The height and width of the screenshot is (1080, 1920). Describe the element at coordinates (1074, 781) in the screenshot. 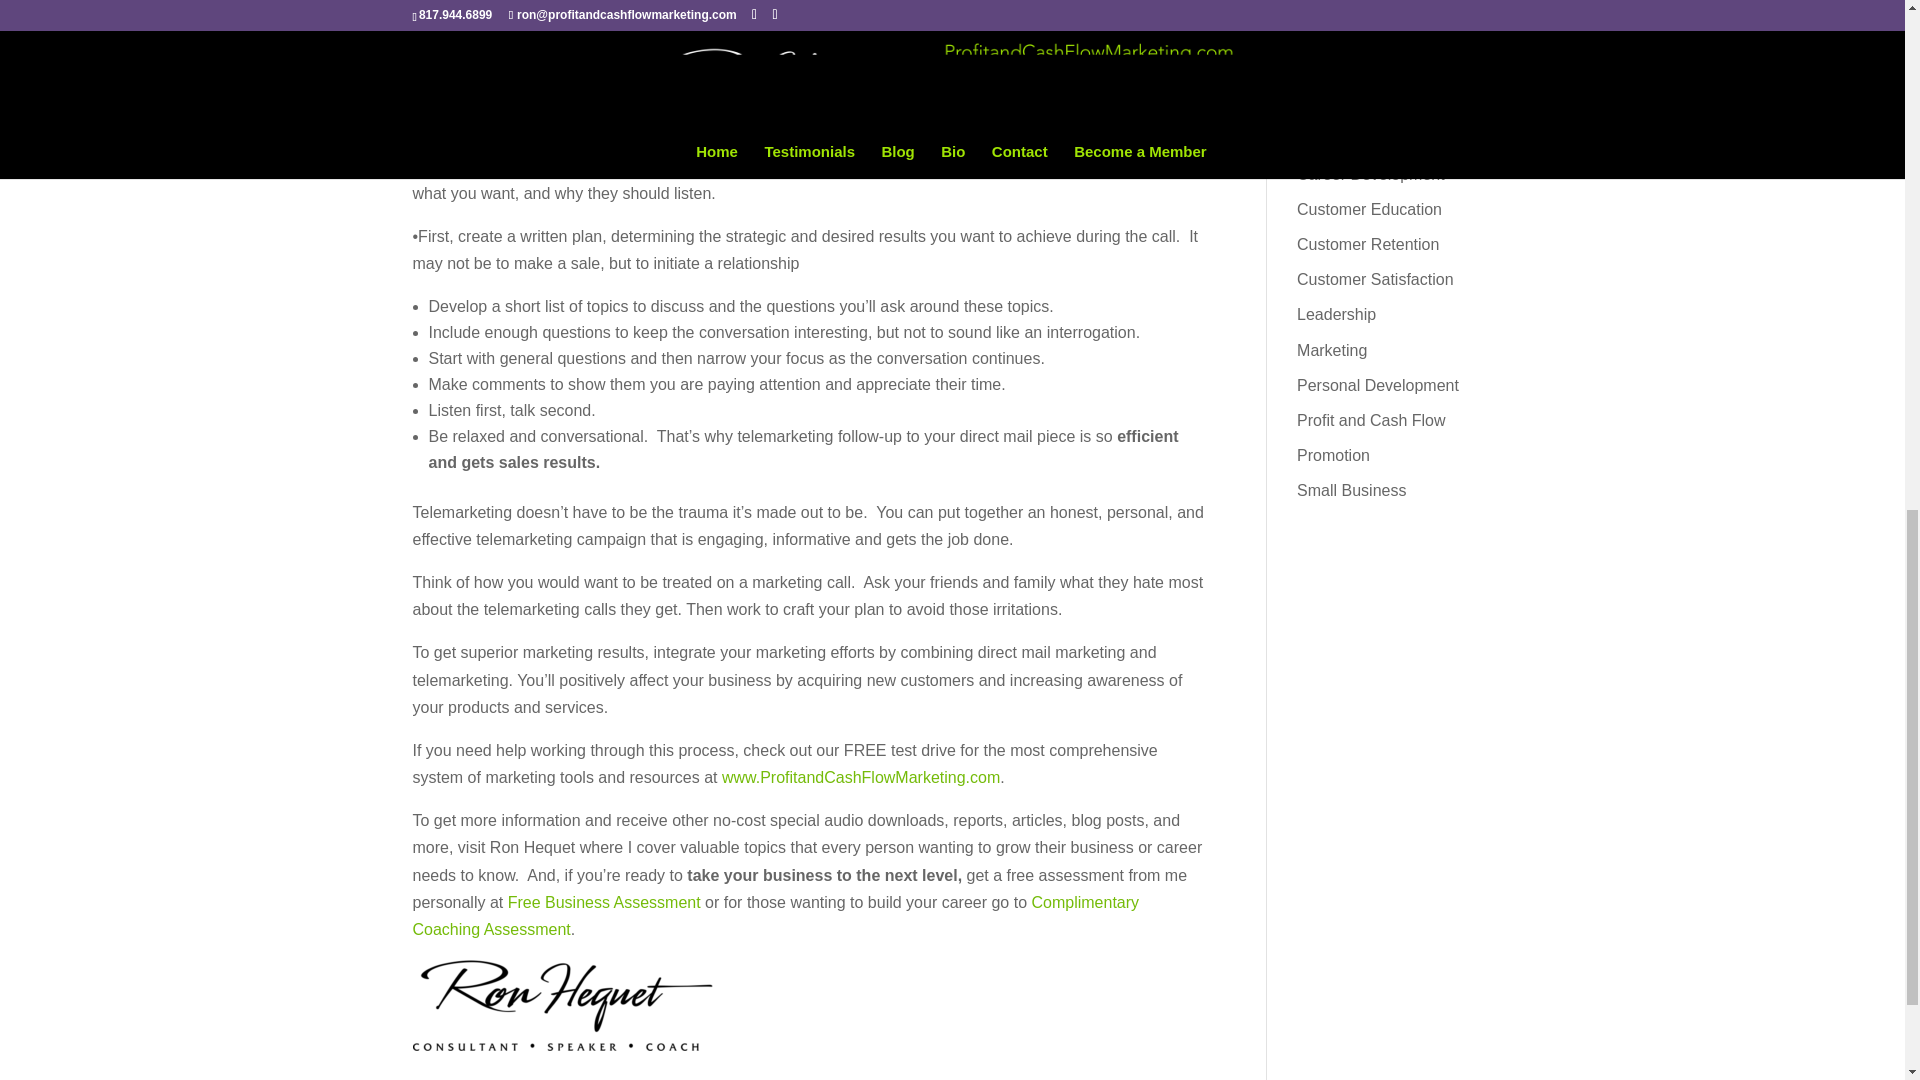

I see `Free Business Assessment` at that location.